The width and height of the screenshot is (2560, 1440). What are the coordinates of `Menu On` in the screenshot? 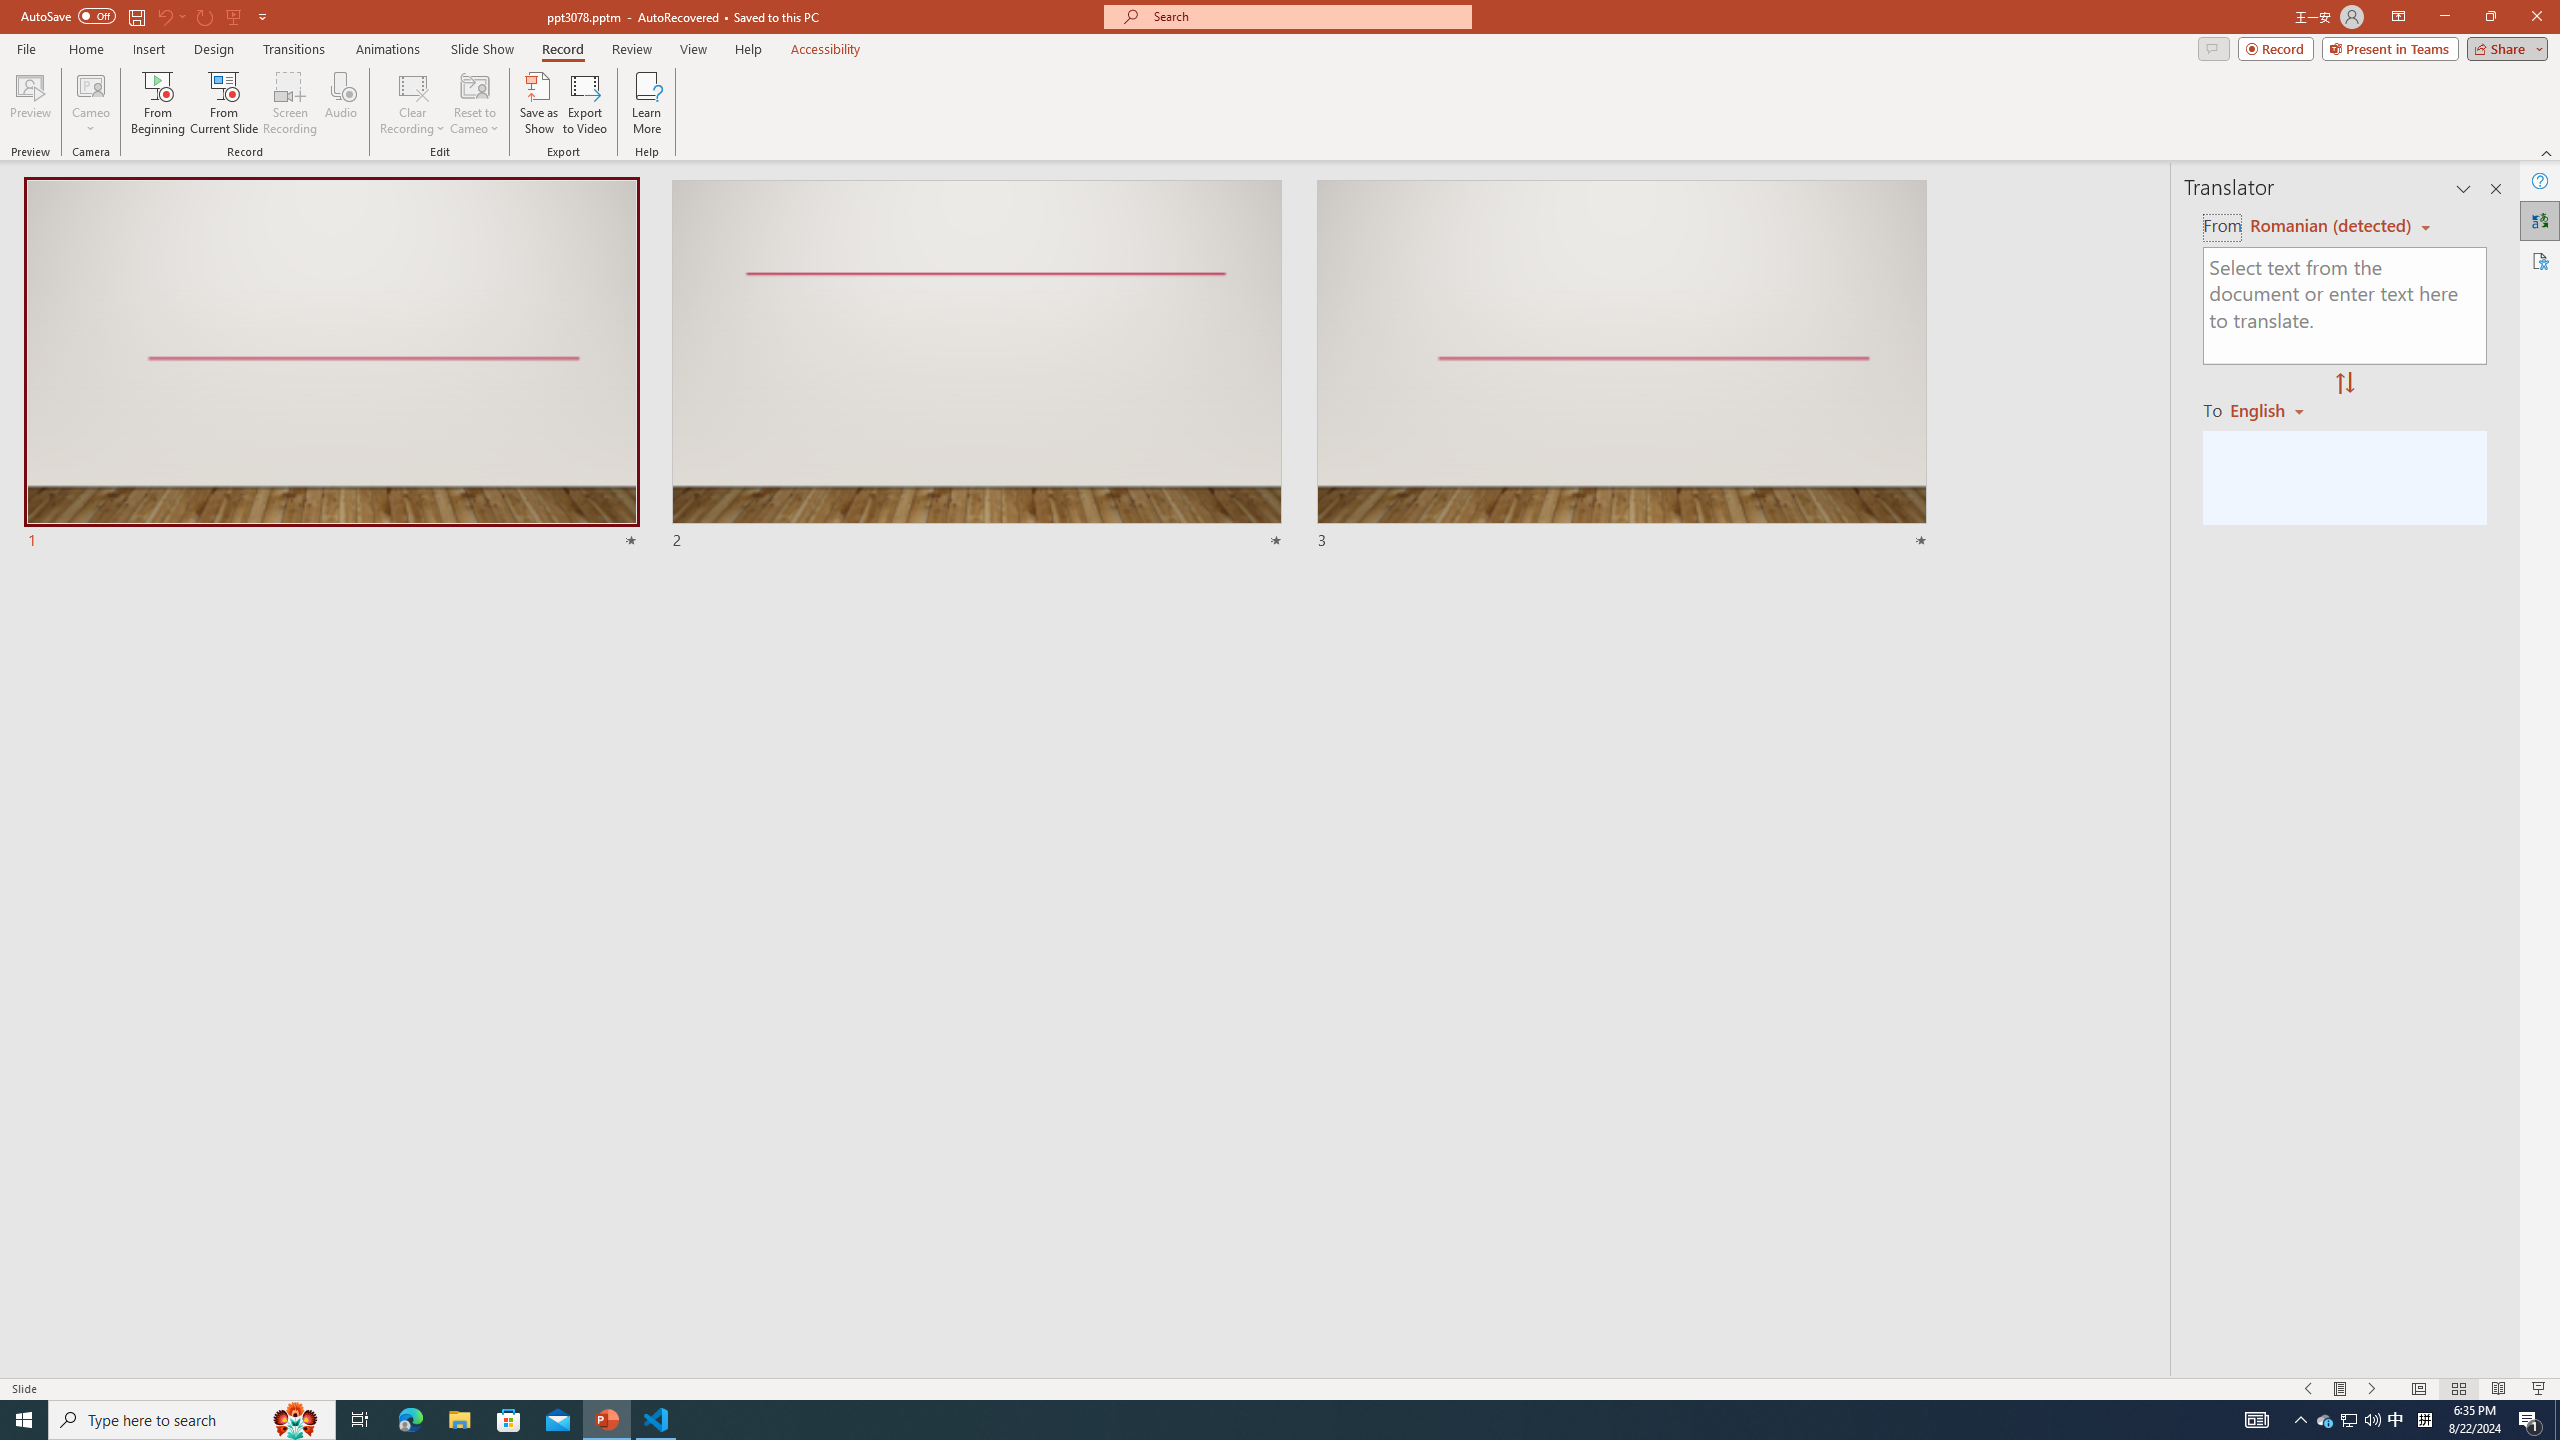 It's located at (2340, 1389).